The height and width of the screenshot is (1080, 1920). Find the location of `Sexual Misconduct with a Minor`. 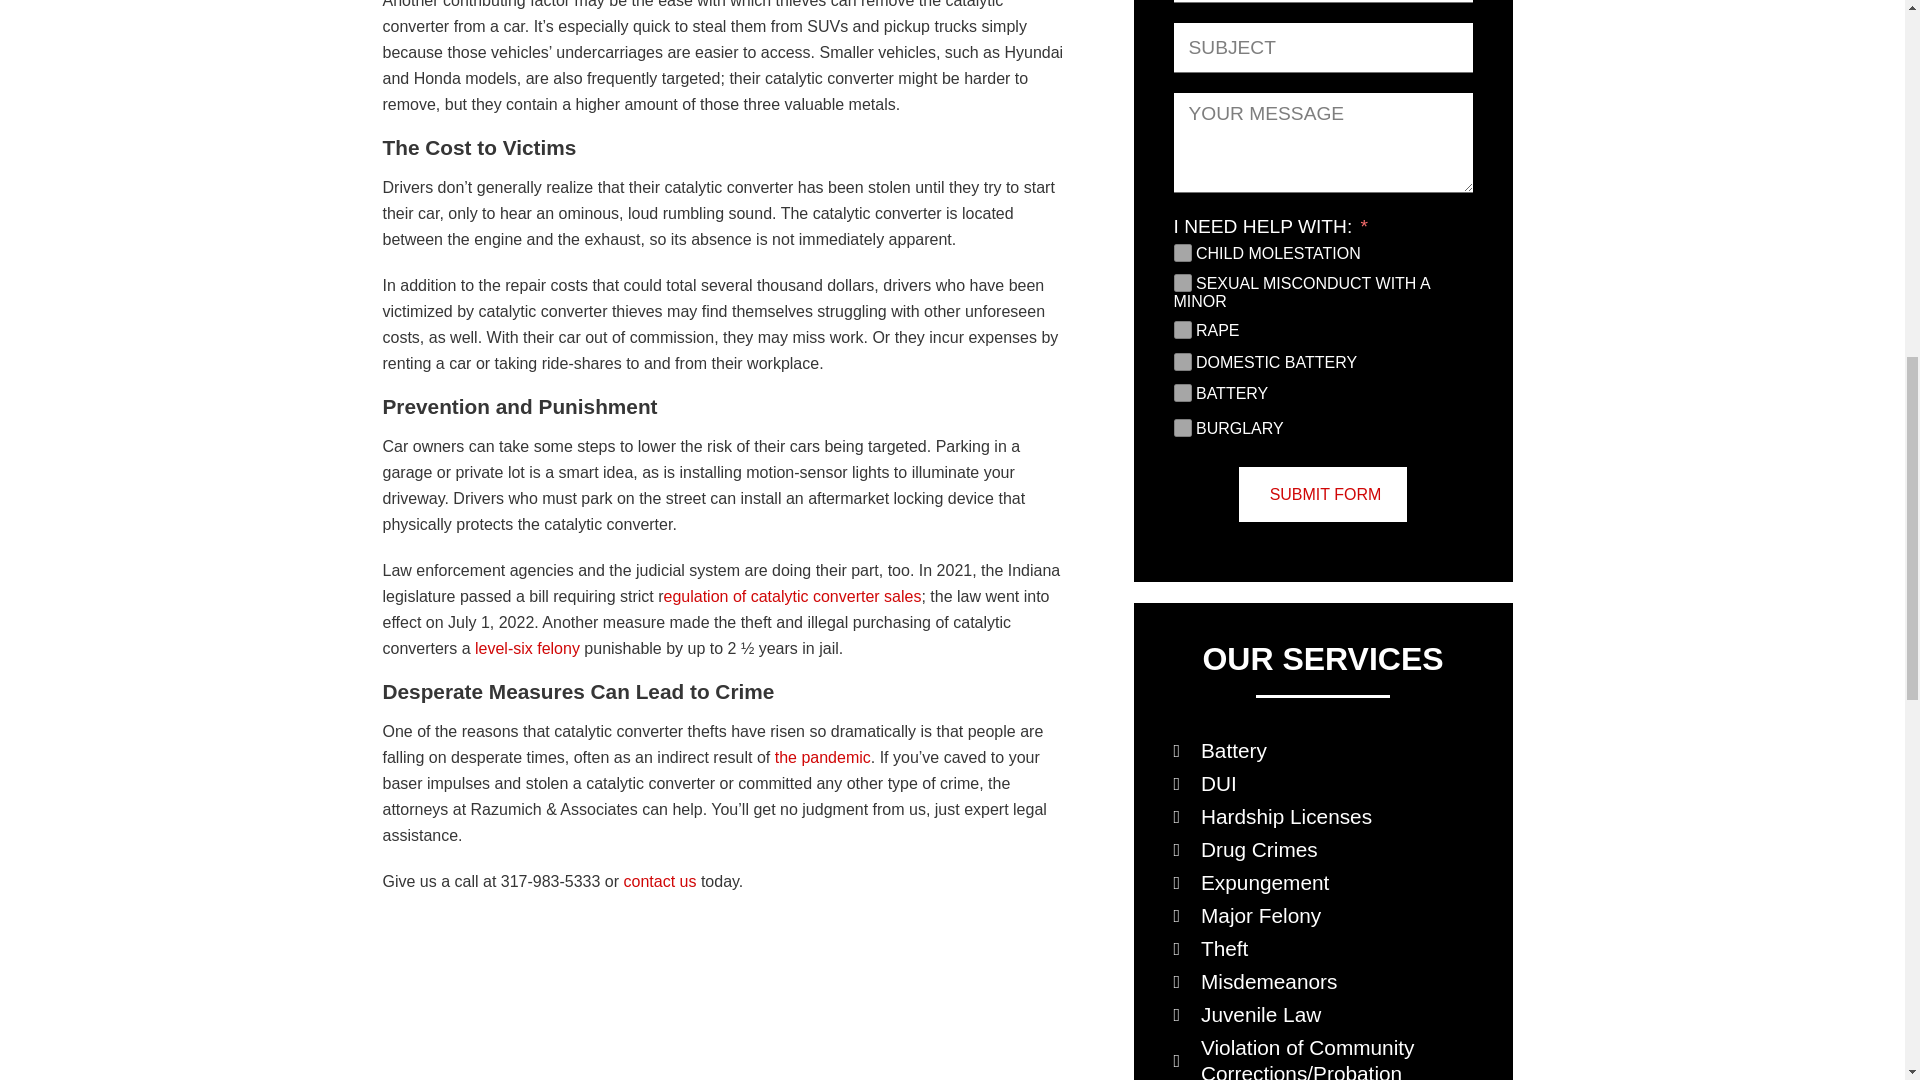

Sexual Misconduct with a Minor is located at coordinates (1182, 282).